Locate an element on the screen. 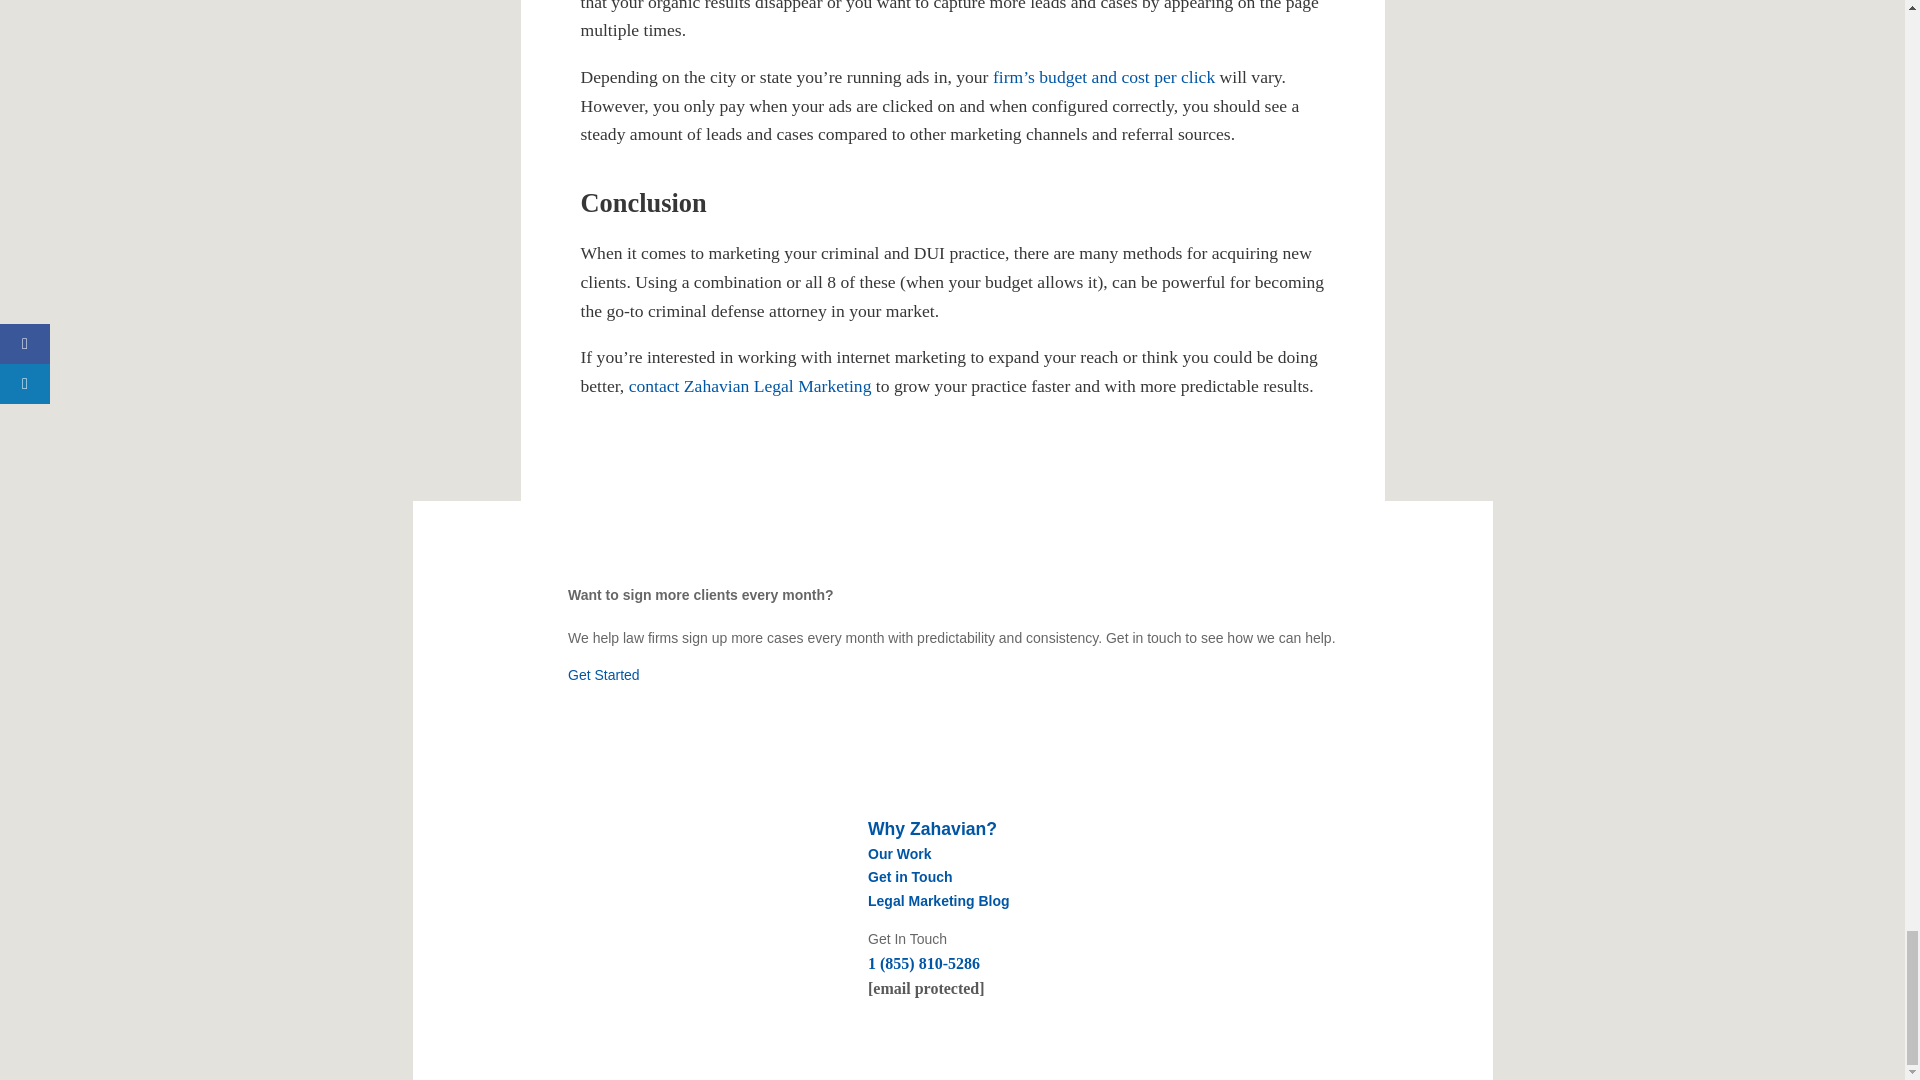 This screenshot has width=1920, height=1080. Why Zahavian? is located at coordinates (932, 828).